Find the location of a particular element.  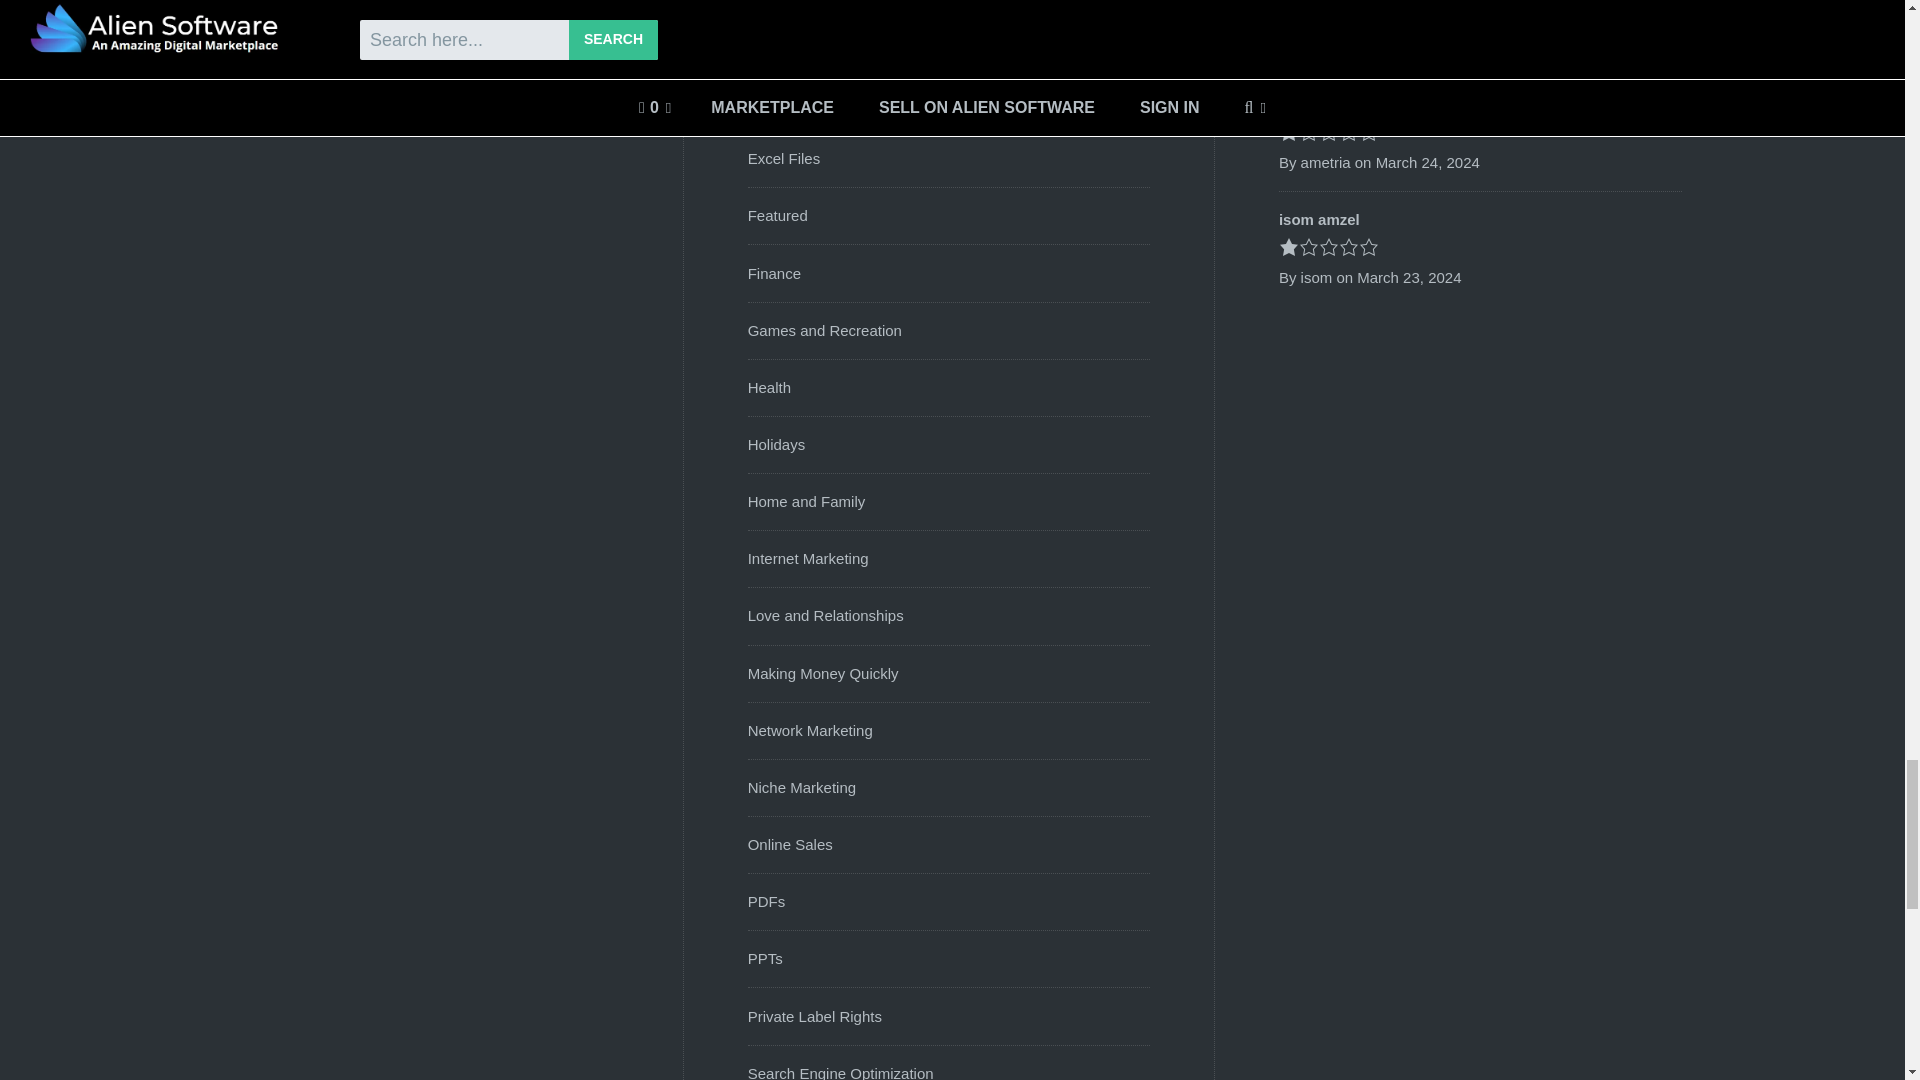

Featured is located at coordinates (778, 215).